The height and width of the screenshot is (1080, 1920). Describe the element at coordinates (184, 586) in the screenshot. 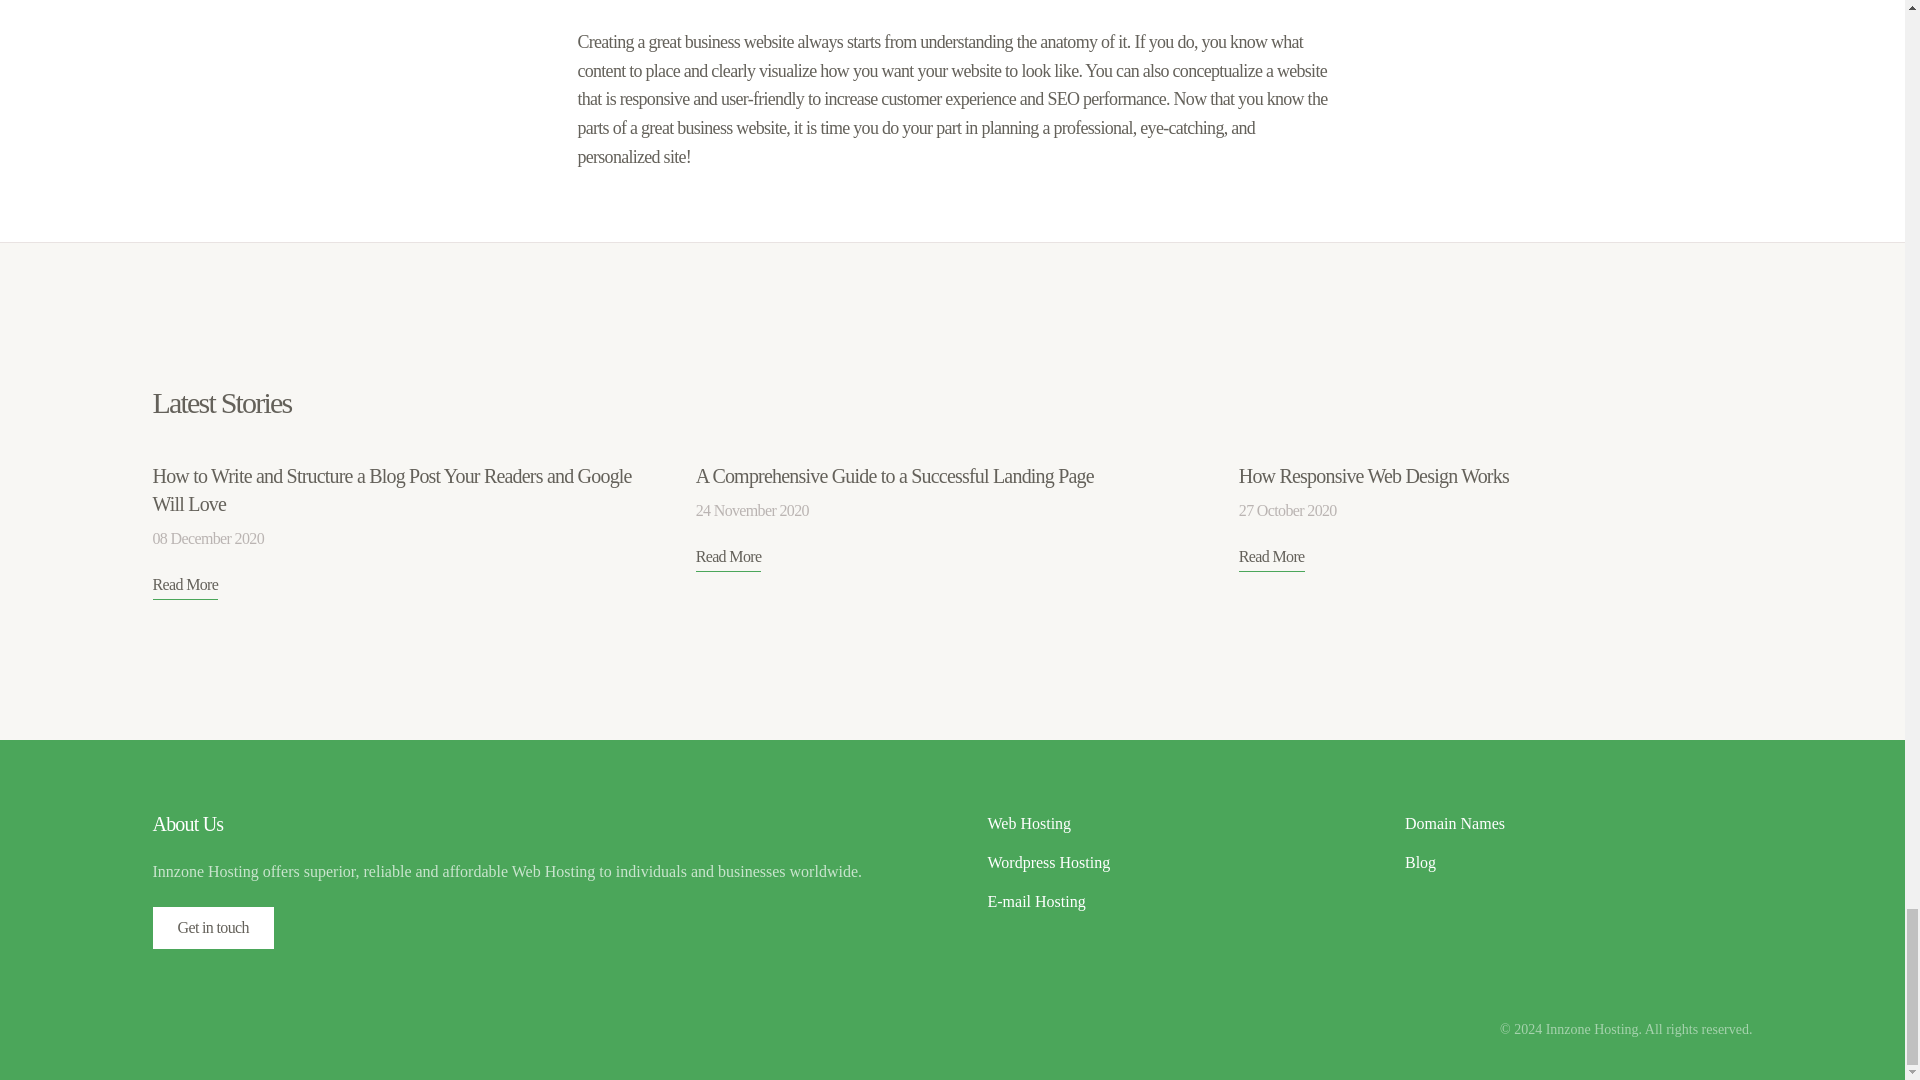

I see `Read More` at that location.